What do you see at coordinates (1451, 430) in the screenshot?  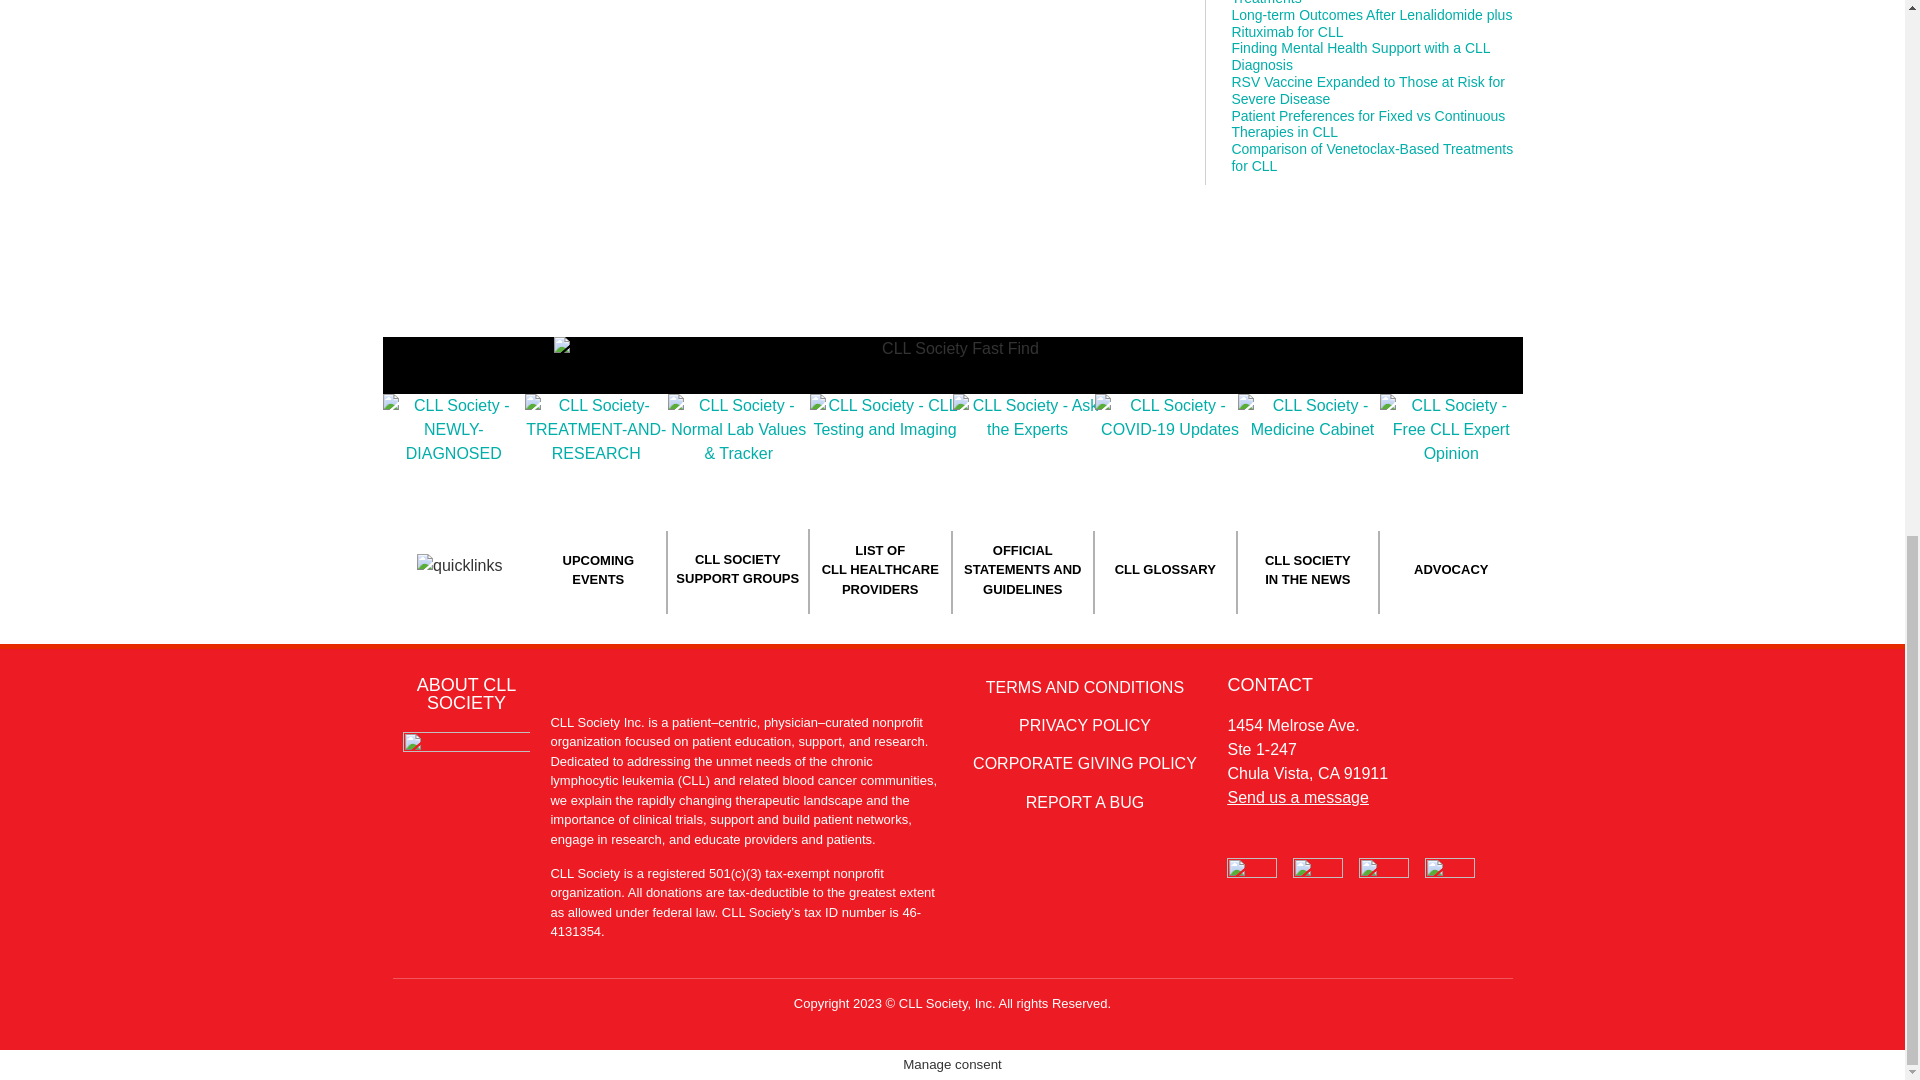 I see `xFINAL Free CLL Expwert Opinion 107` at bounding box center [1451, 430].